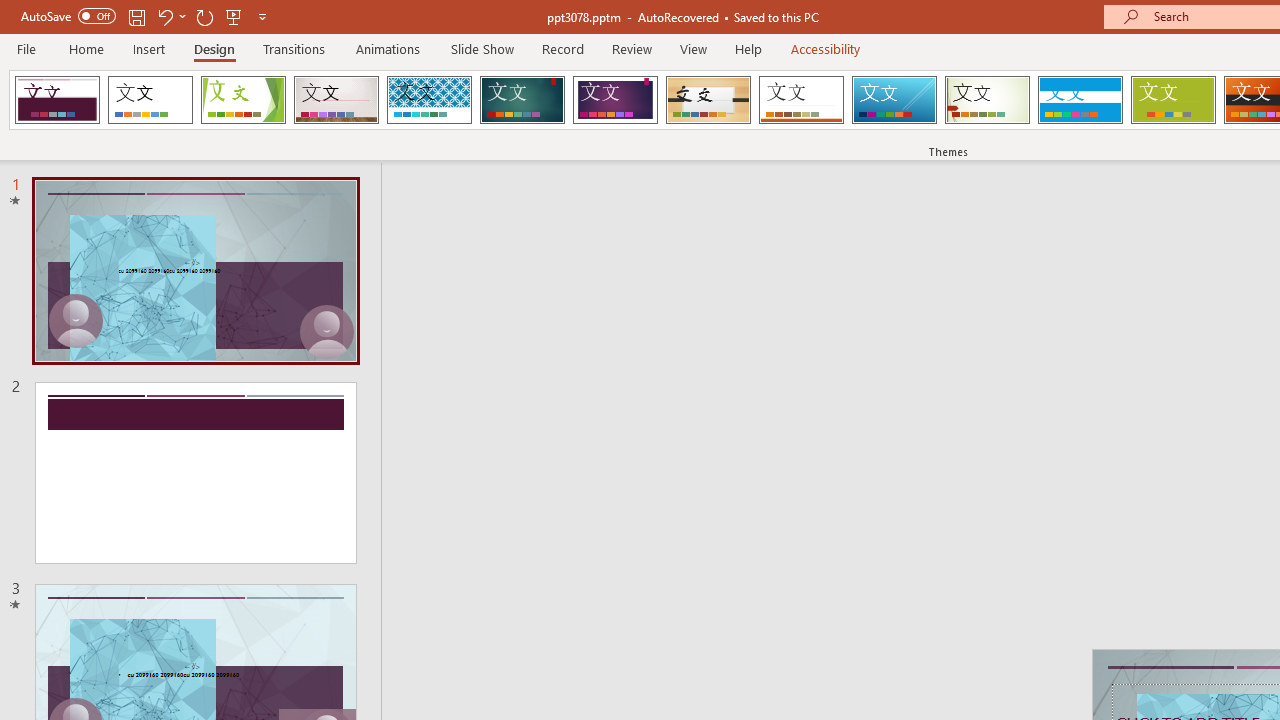 The image size is (1280, 720). I want to click on Home, so click(86, 48).